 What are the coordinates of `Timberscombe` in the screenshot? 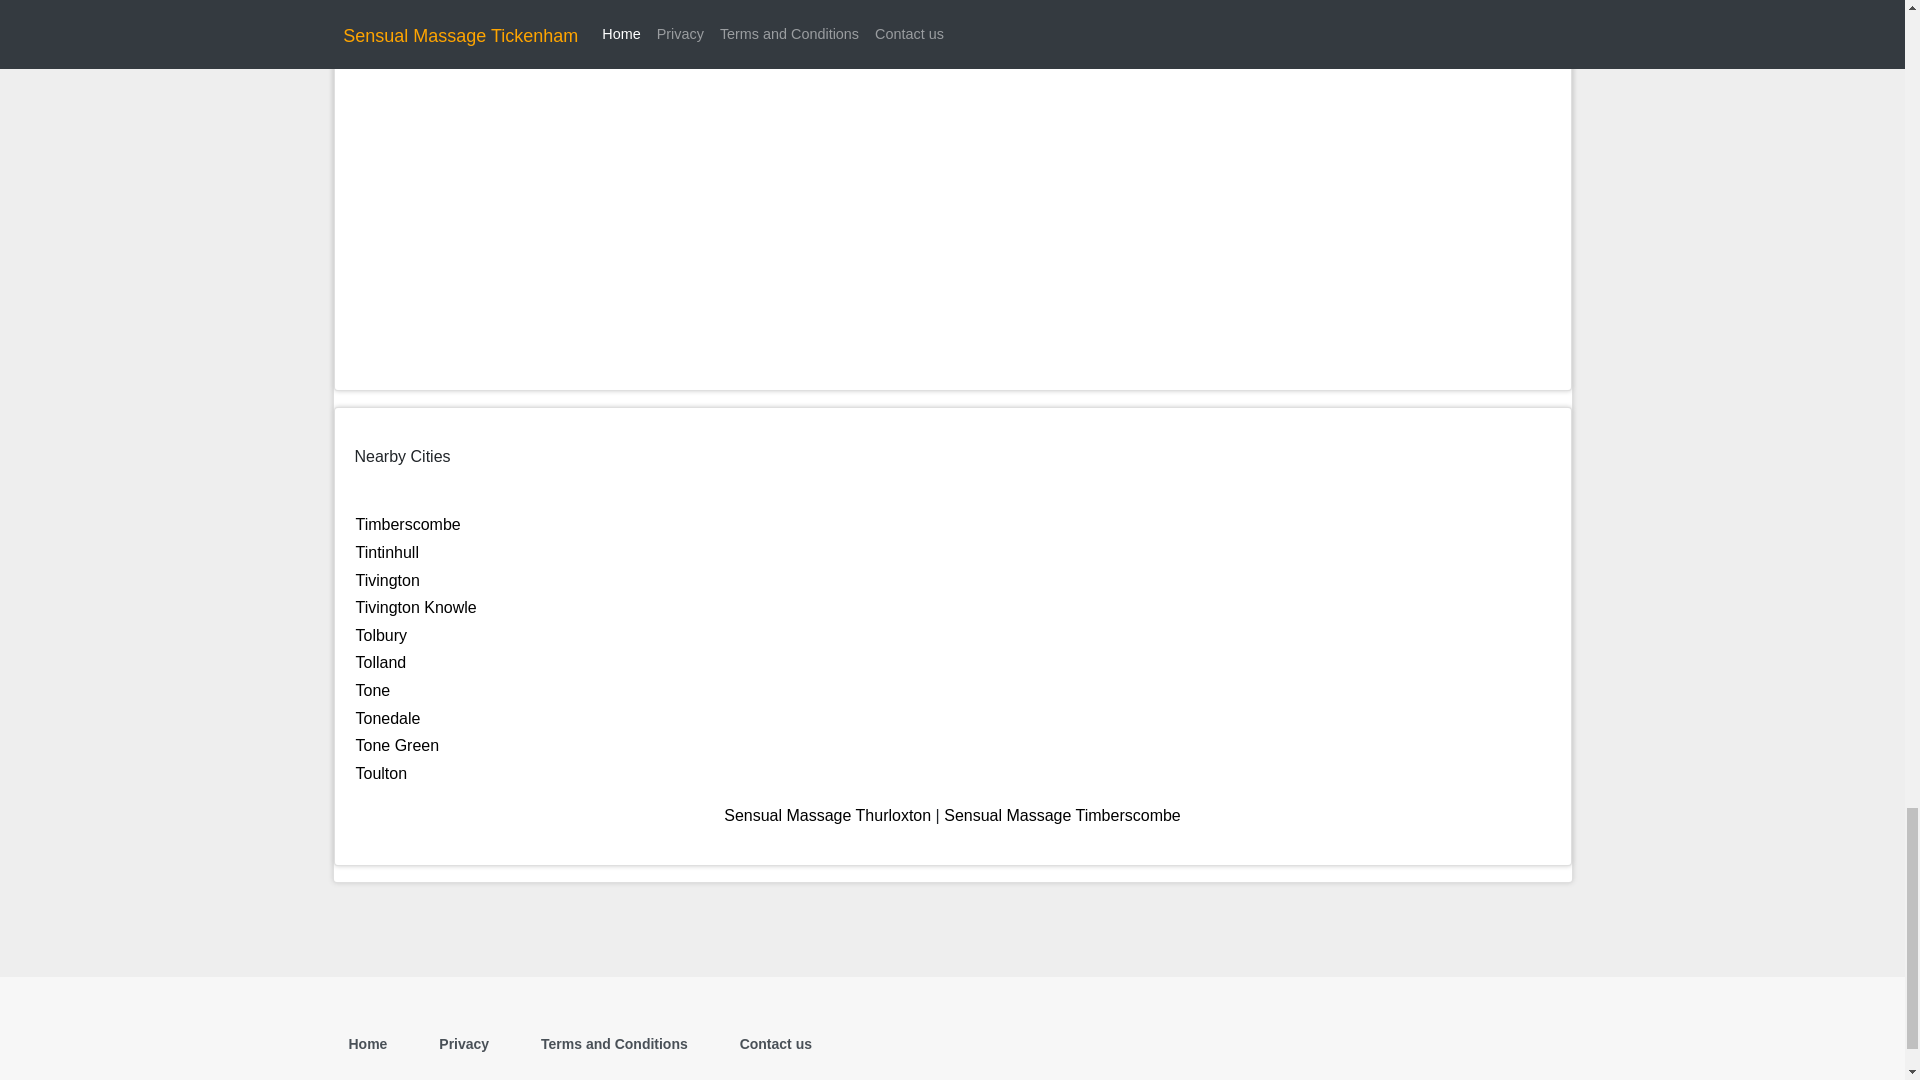 It's located at (408, 524).